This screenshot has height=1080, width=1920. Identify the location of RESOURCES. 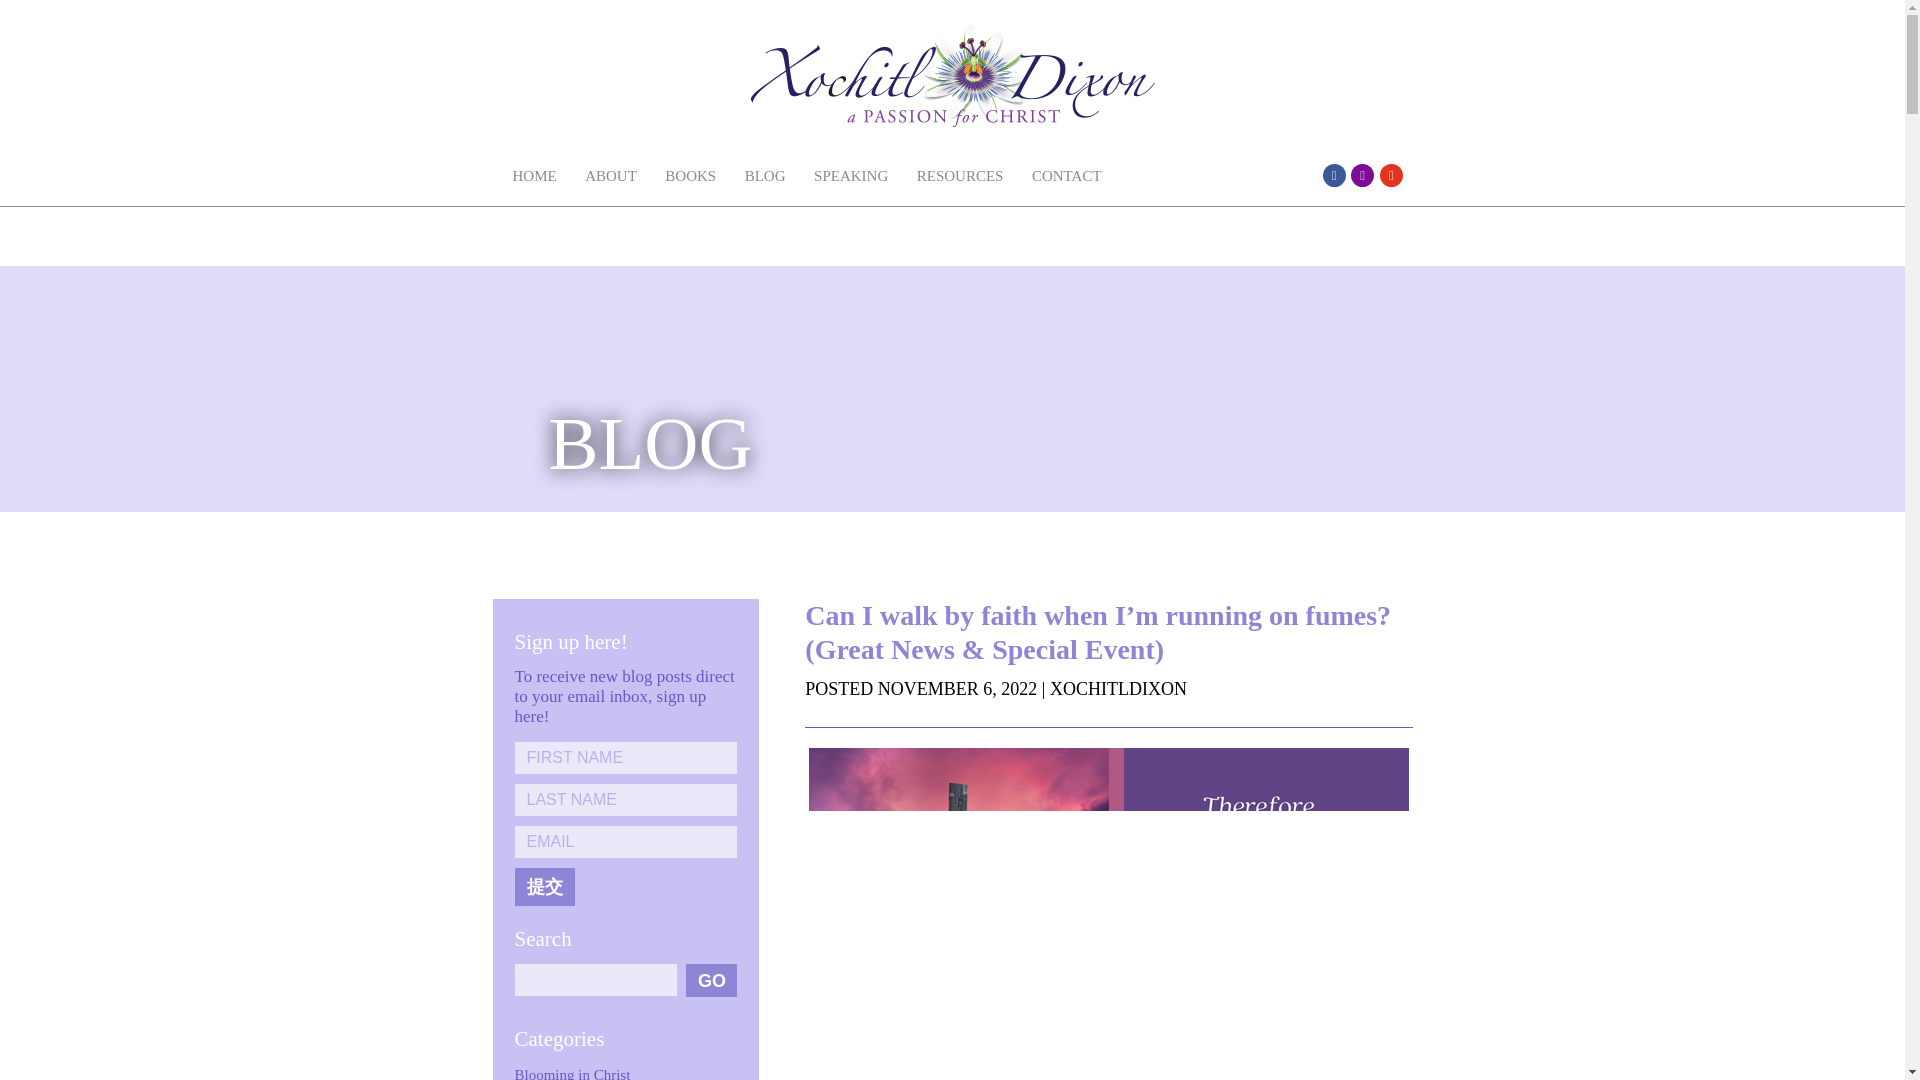
(960, 176).